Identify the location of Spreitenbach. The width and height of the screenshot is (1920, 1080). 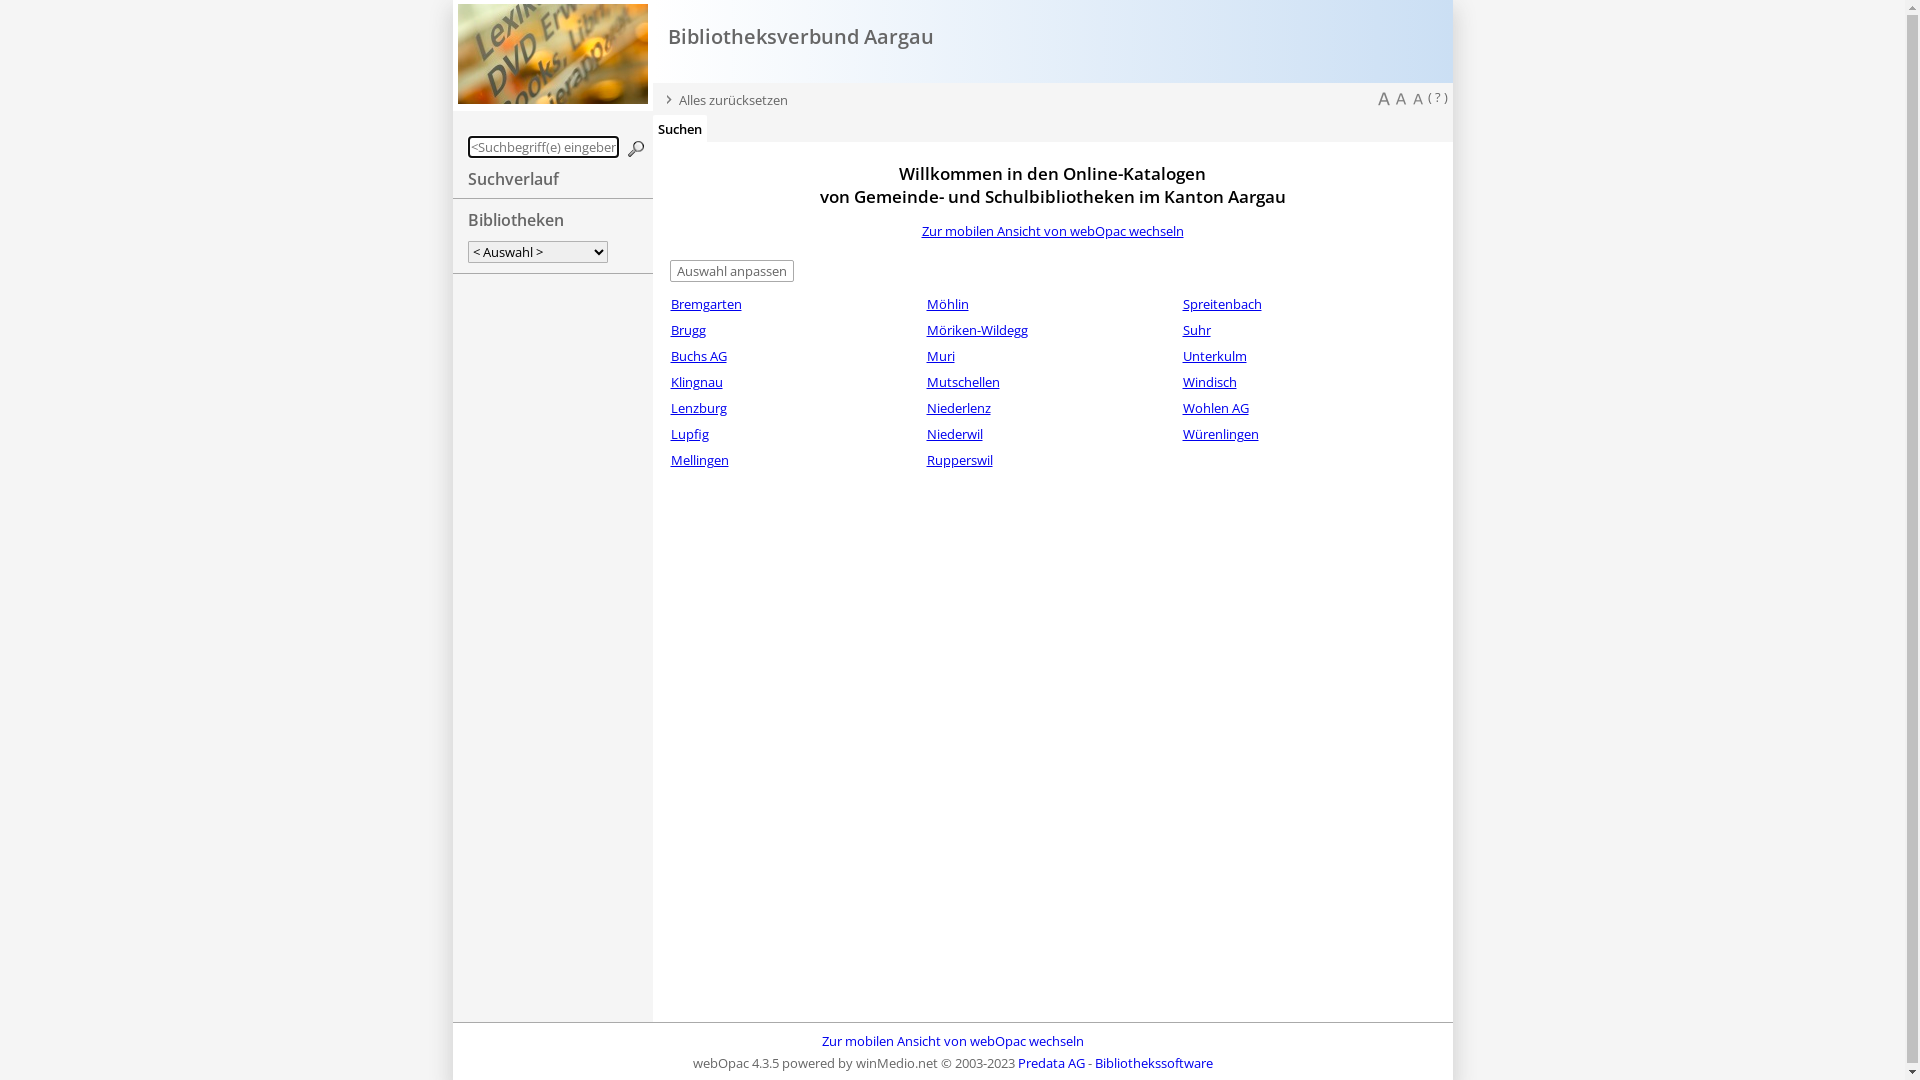
(1222, 304).